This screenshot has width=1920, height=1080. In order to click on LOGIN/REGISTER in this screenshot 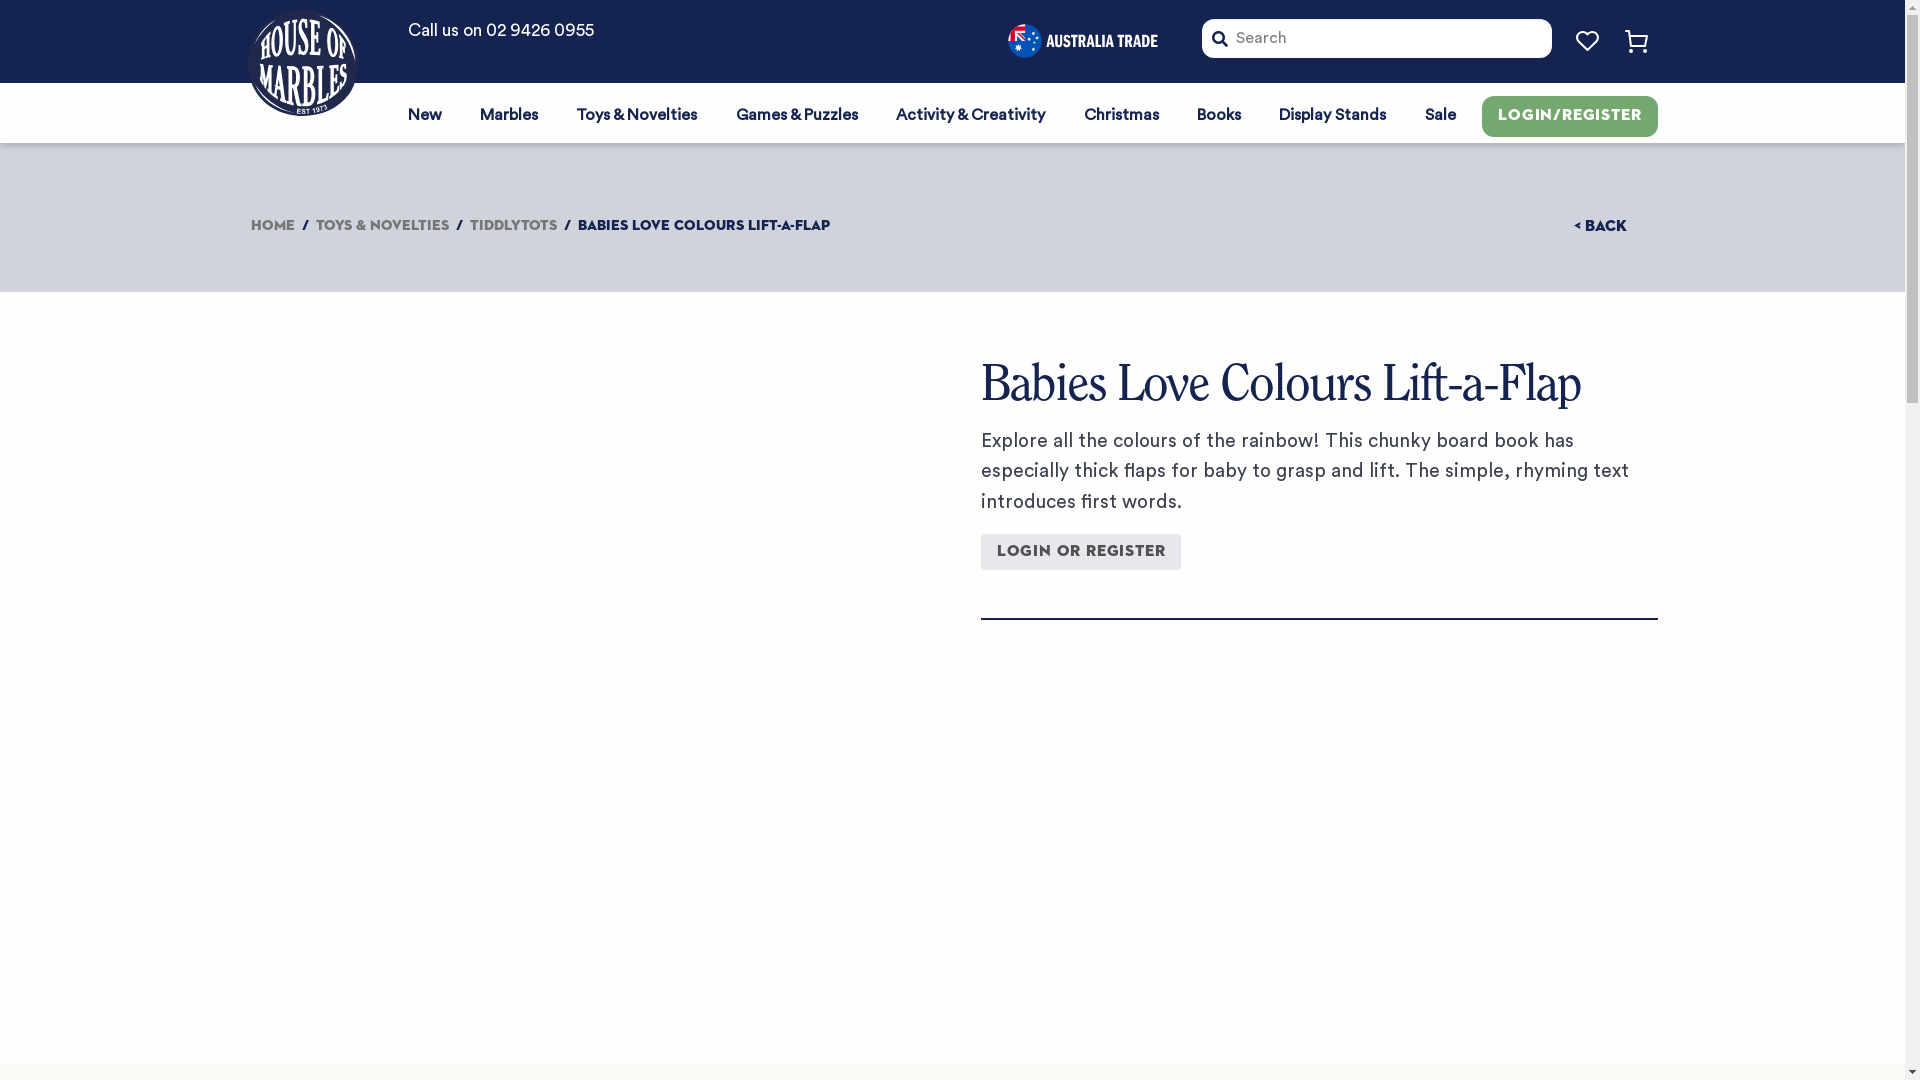, I will do `click(1570, 117)`.